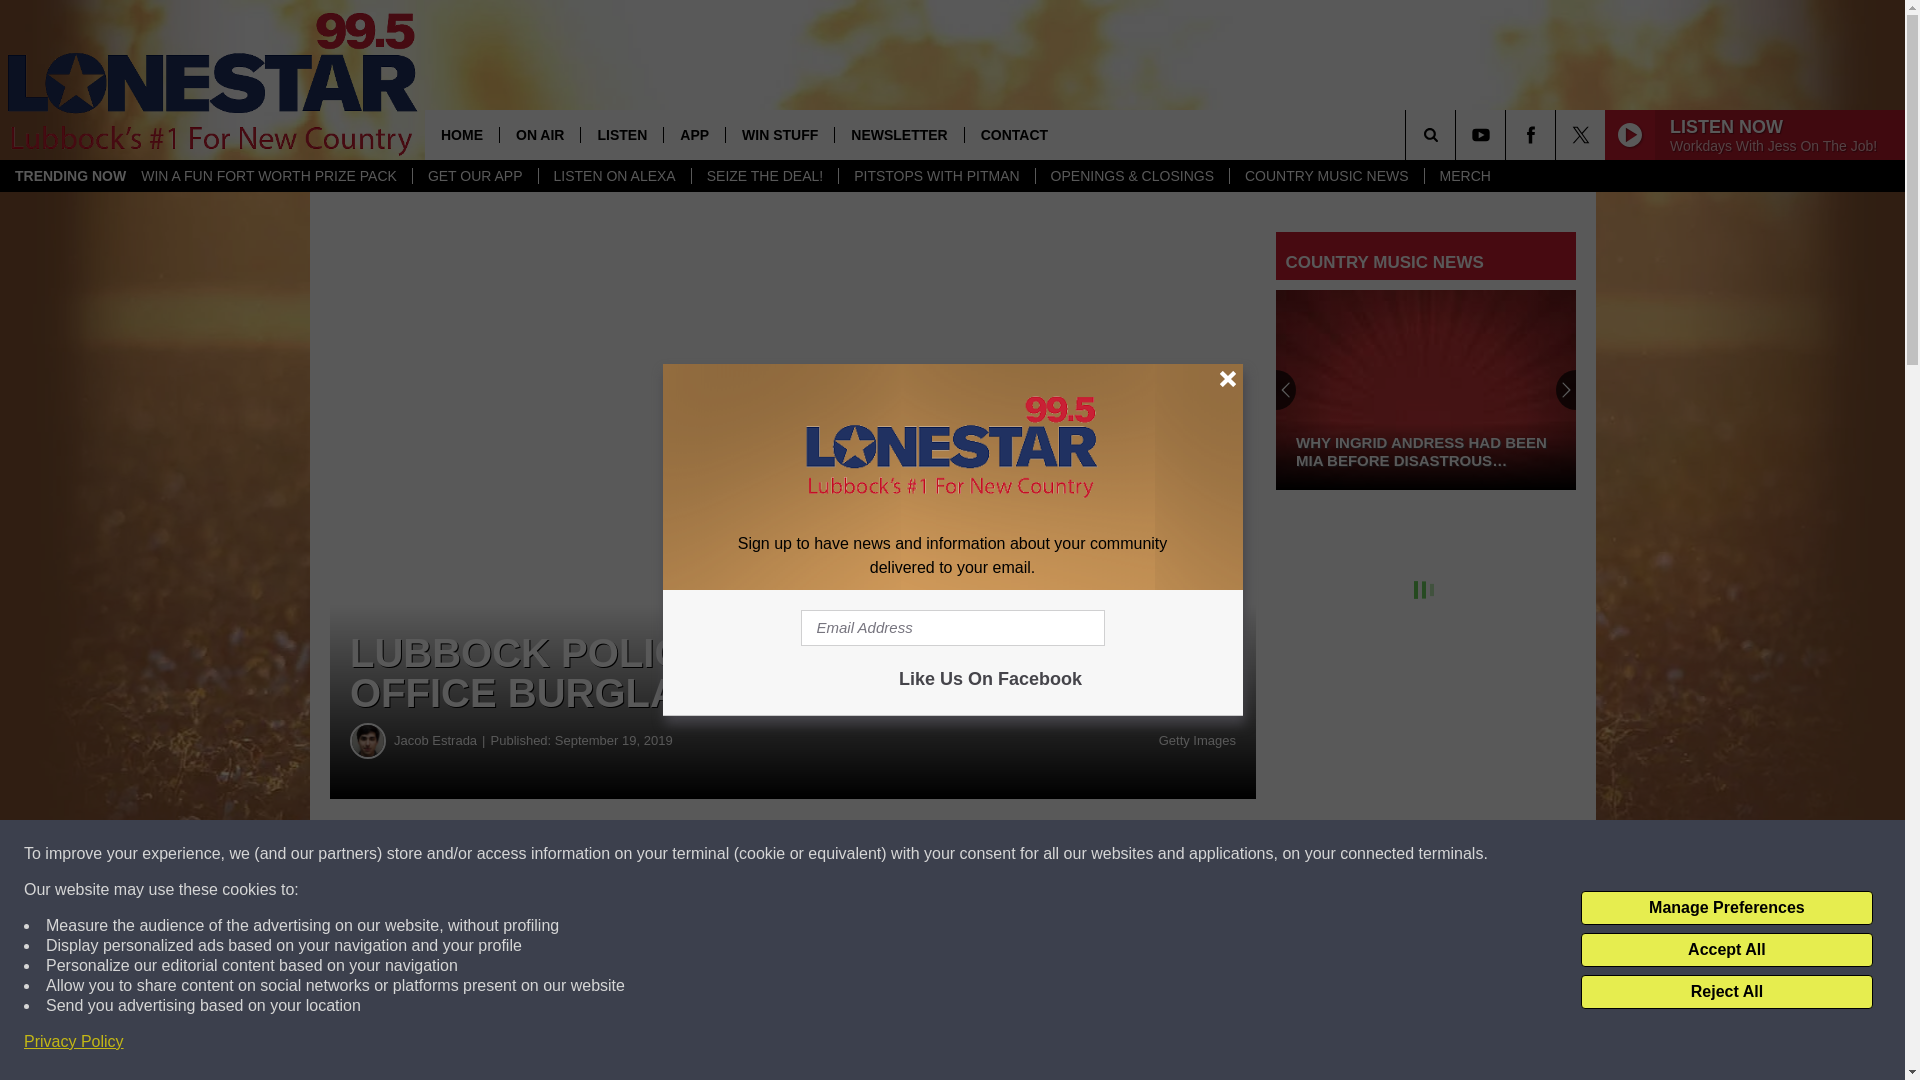 The image size is (1920, 1080). What do you see at coordinates (620, 134) in the screenshot?
I see `LISTEN` at bounding box center [620, 134].